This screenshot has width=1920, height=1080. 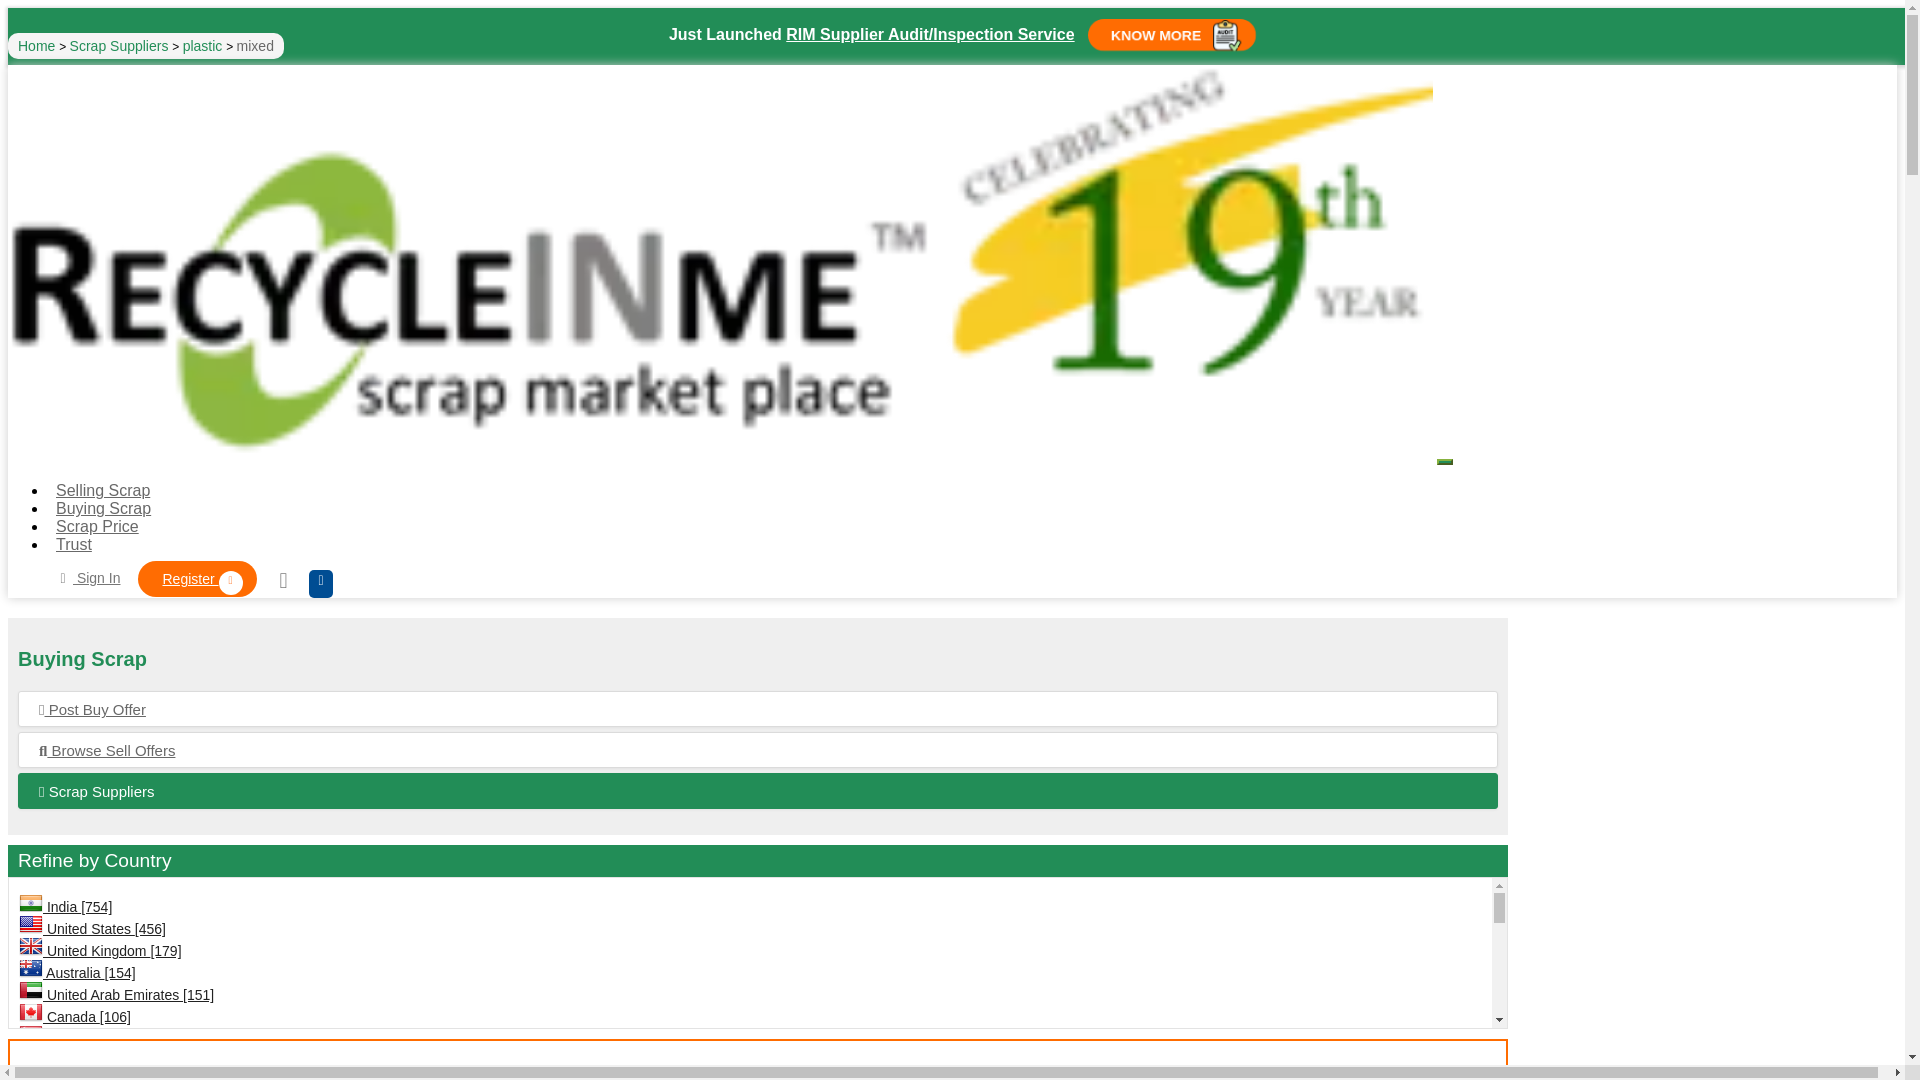 What do you see at coordinates (30, 1035) in the screenshot?
I see `Singapore` at bounding box center [30, 1035].